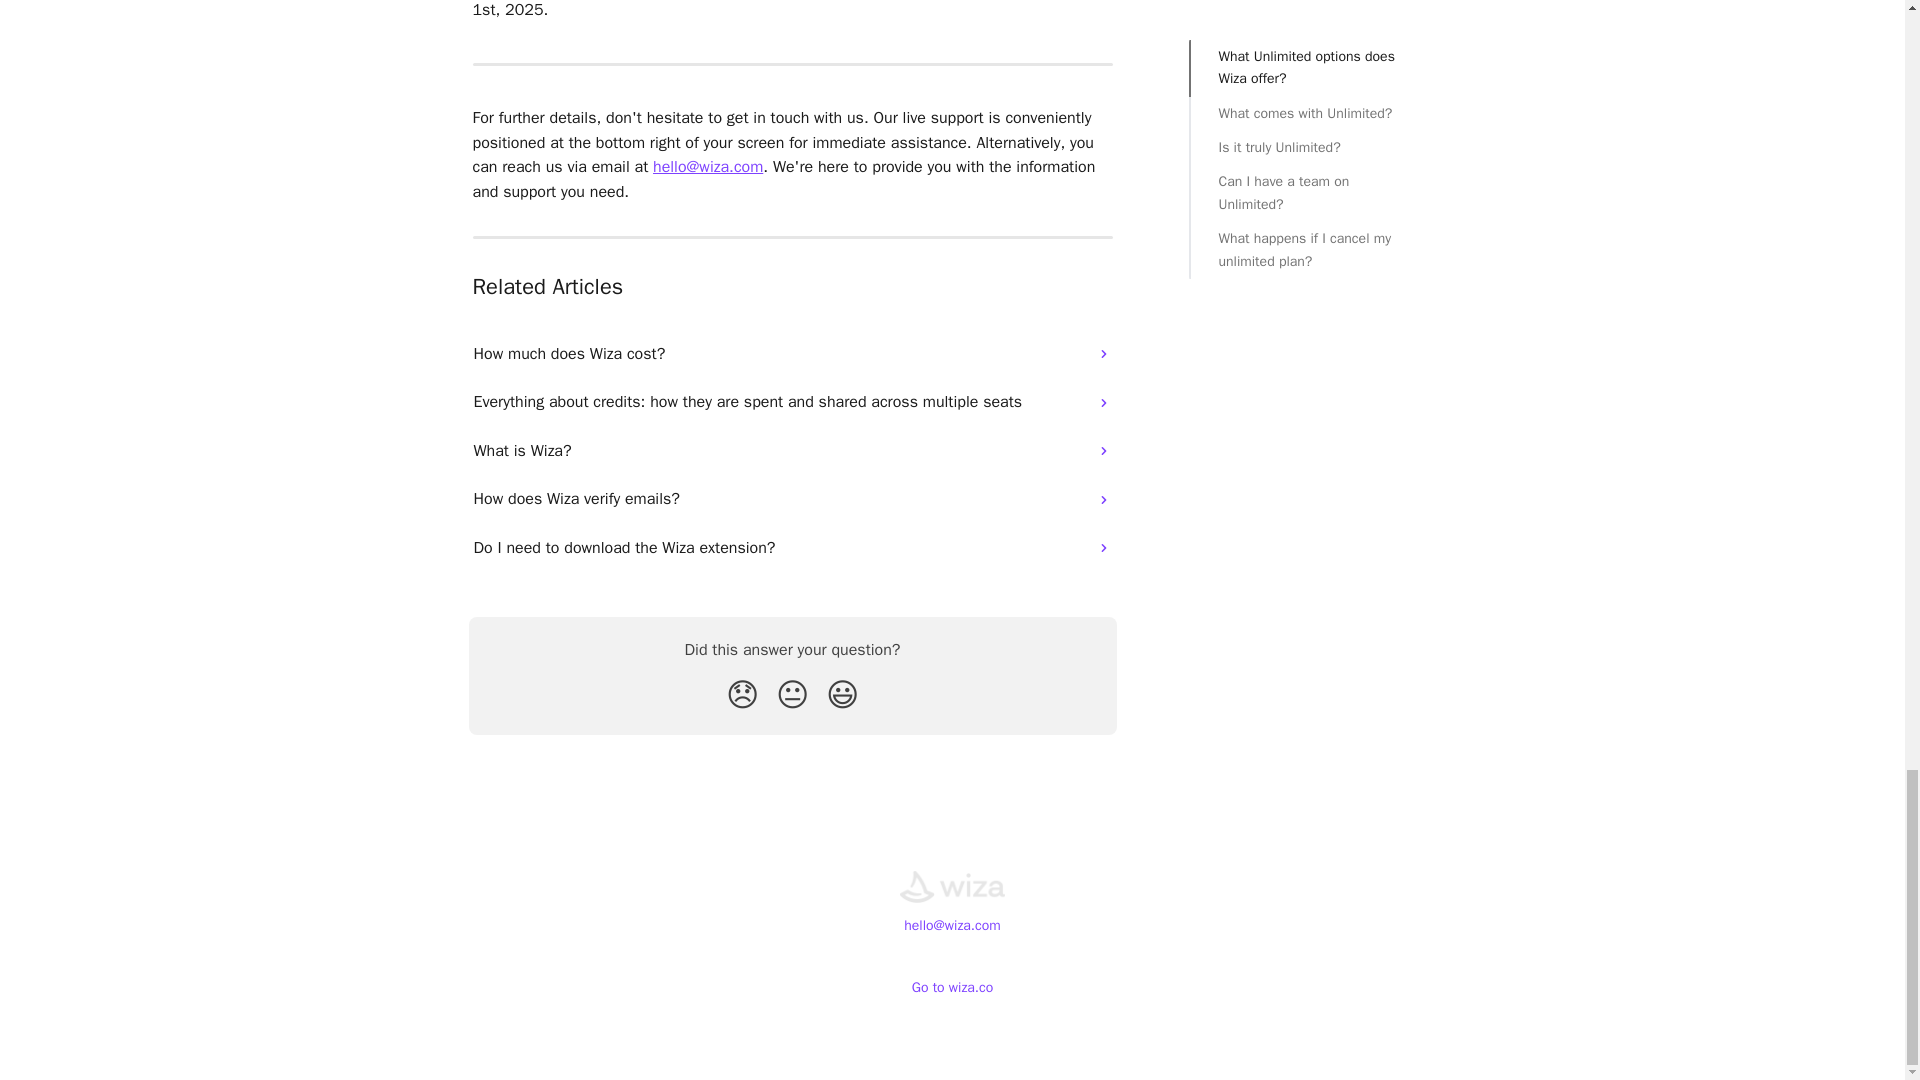 The height and width of the screenshot is (1080, 1920). I want to click on How much does Wiza cost?, so click(792, 354).